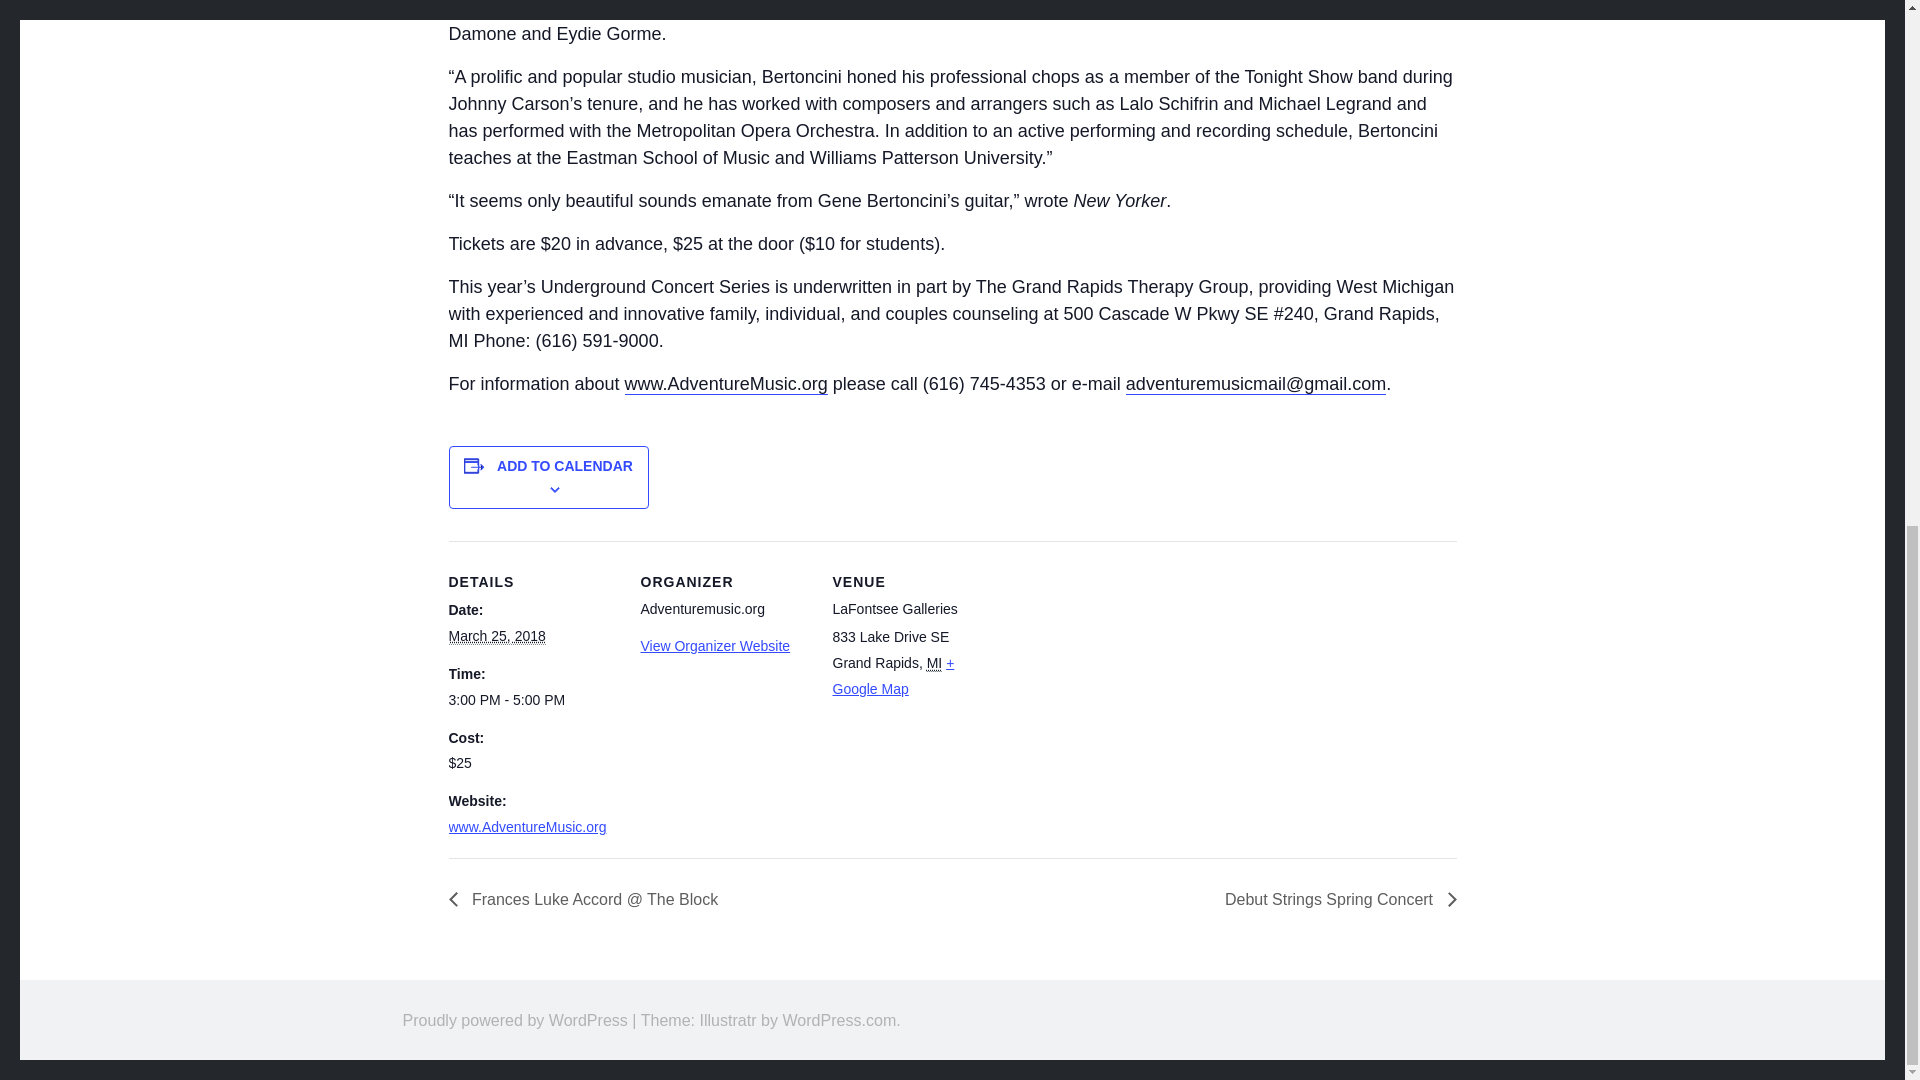 The width and height of the screenshot is (1920, 1080). What do you see at coordinates (934, 662) in the screenshot?
I see `Michigan` at bounding box center [934, 662].